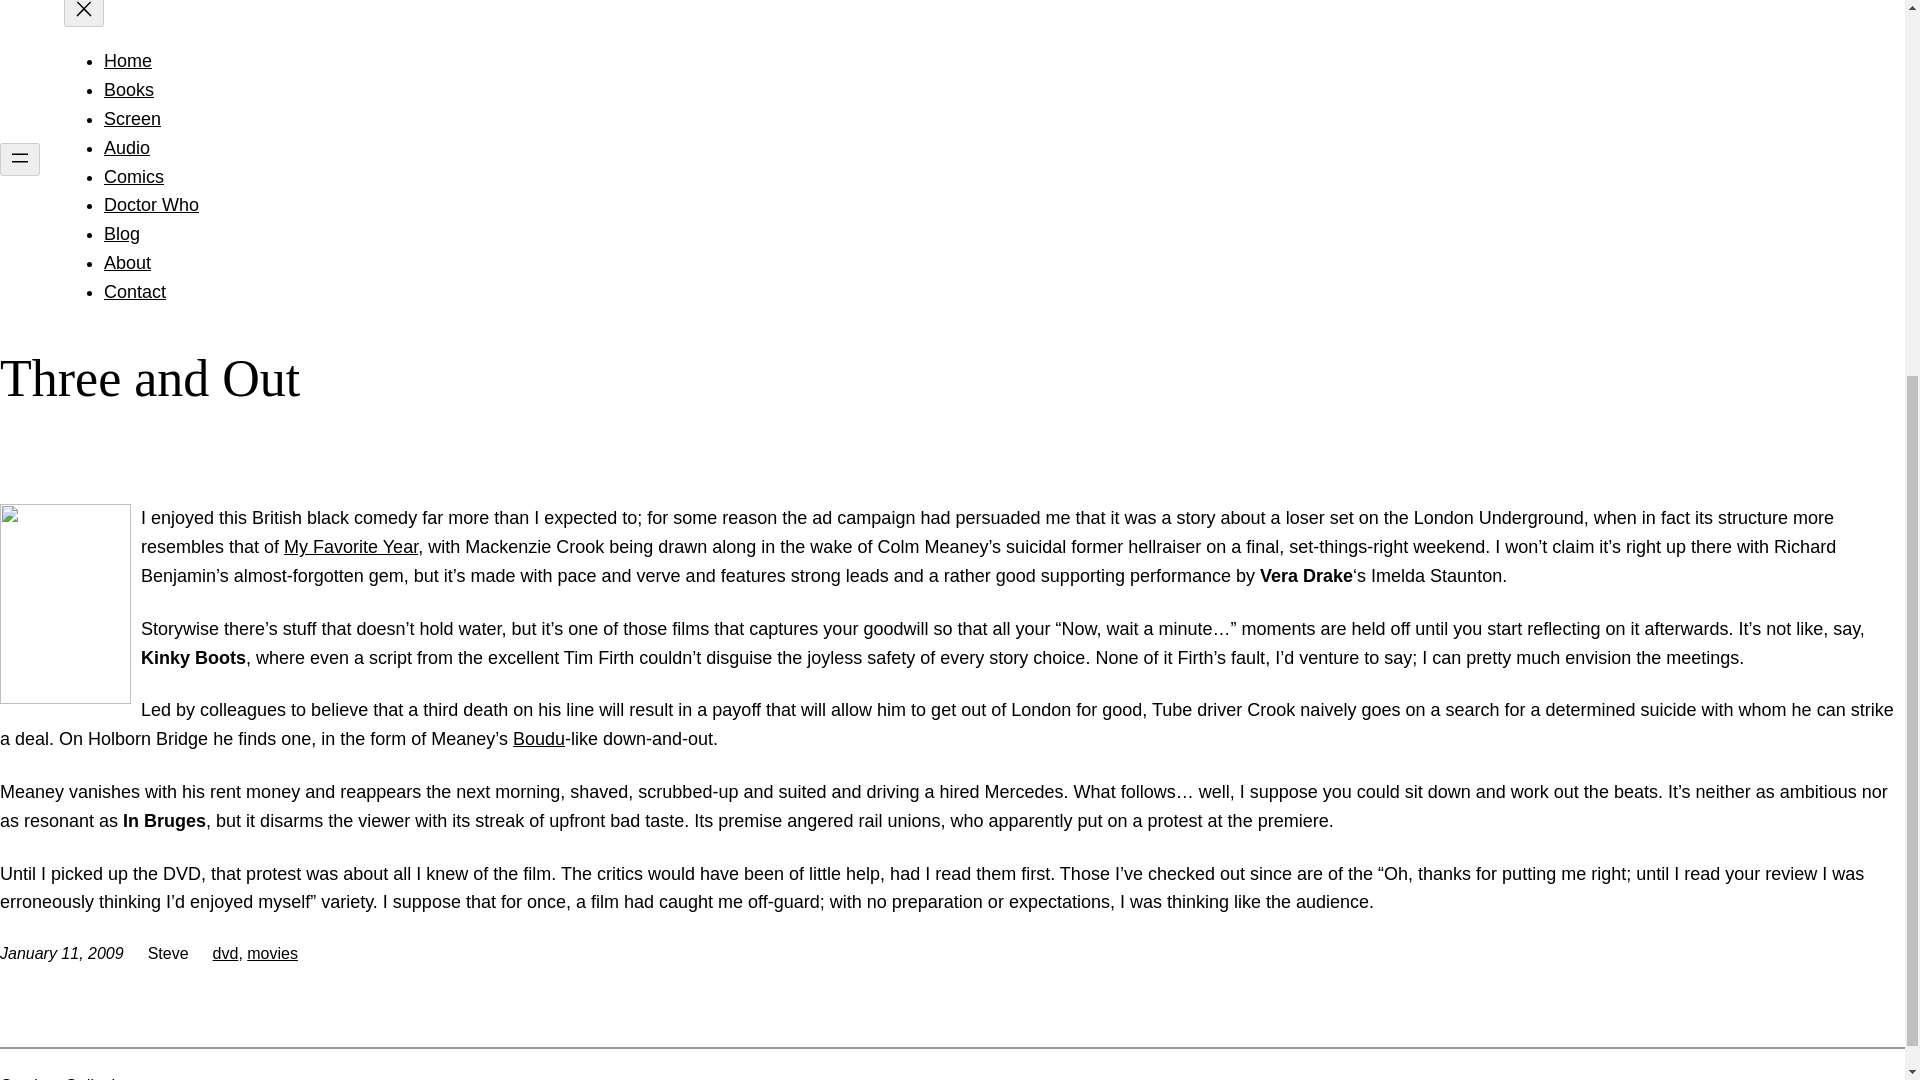 Image resolution: width=1920 pixels, height=1080 pixels. What do you see at coordinates (538, 739) in the screenshot?
I see `Boudu` at bounding box center [538, 739].